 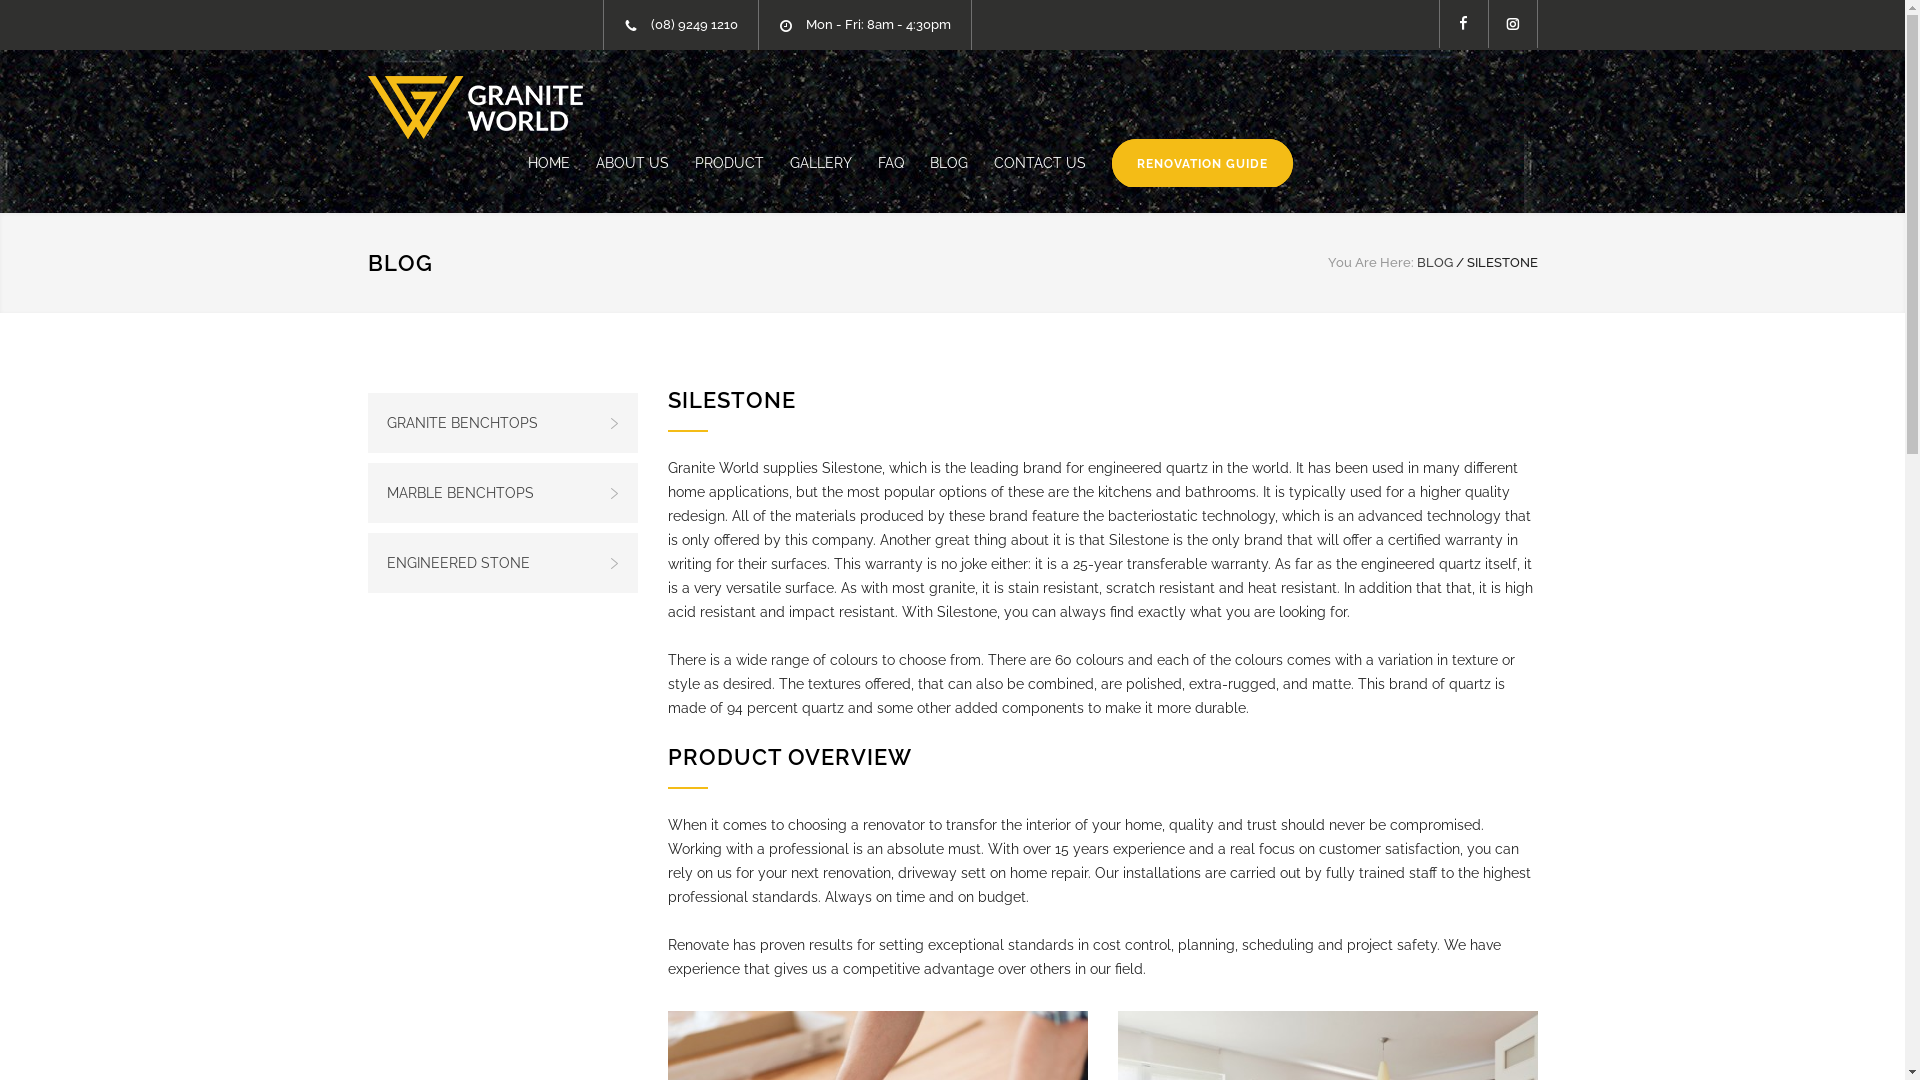 What do you see at coordinates (503, 493) in the screenshot?
I see `MARBLE BENCHTOPS` at bounding box center [503, 493].